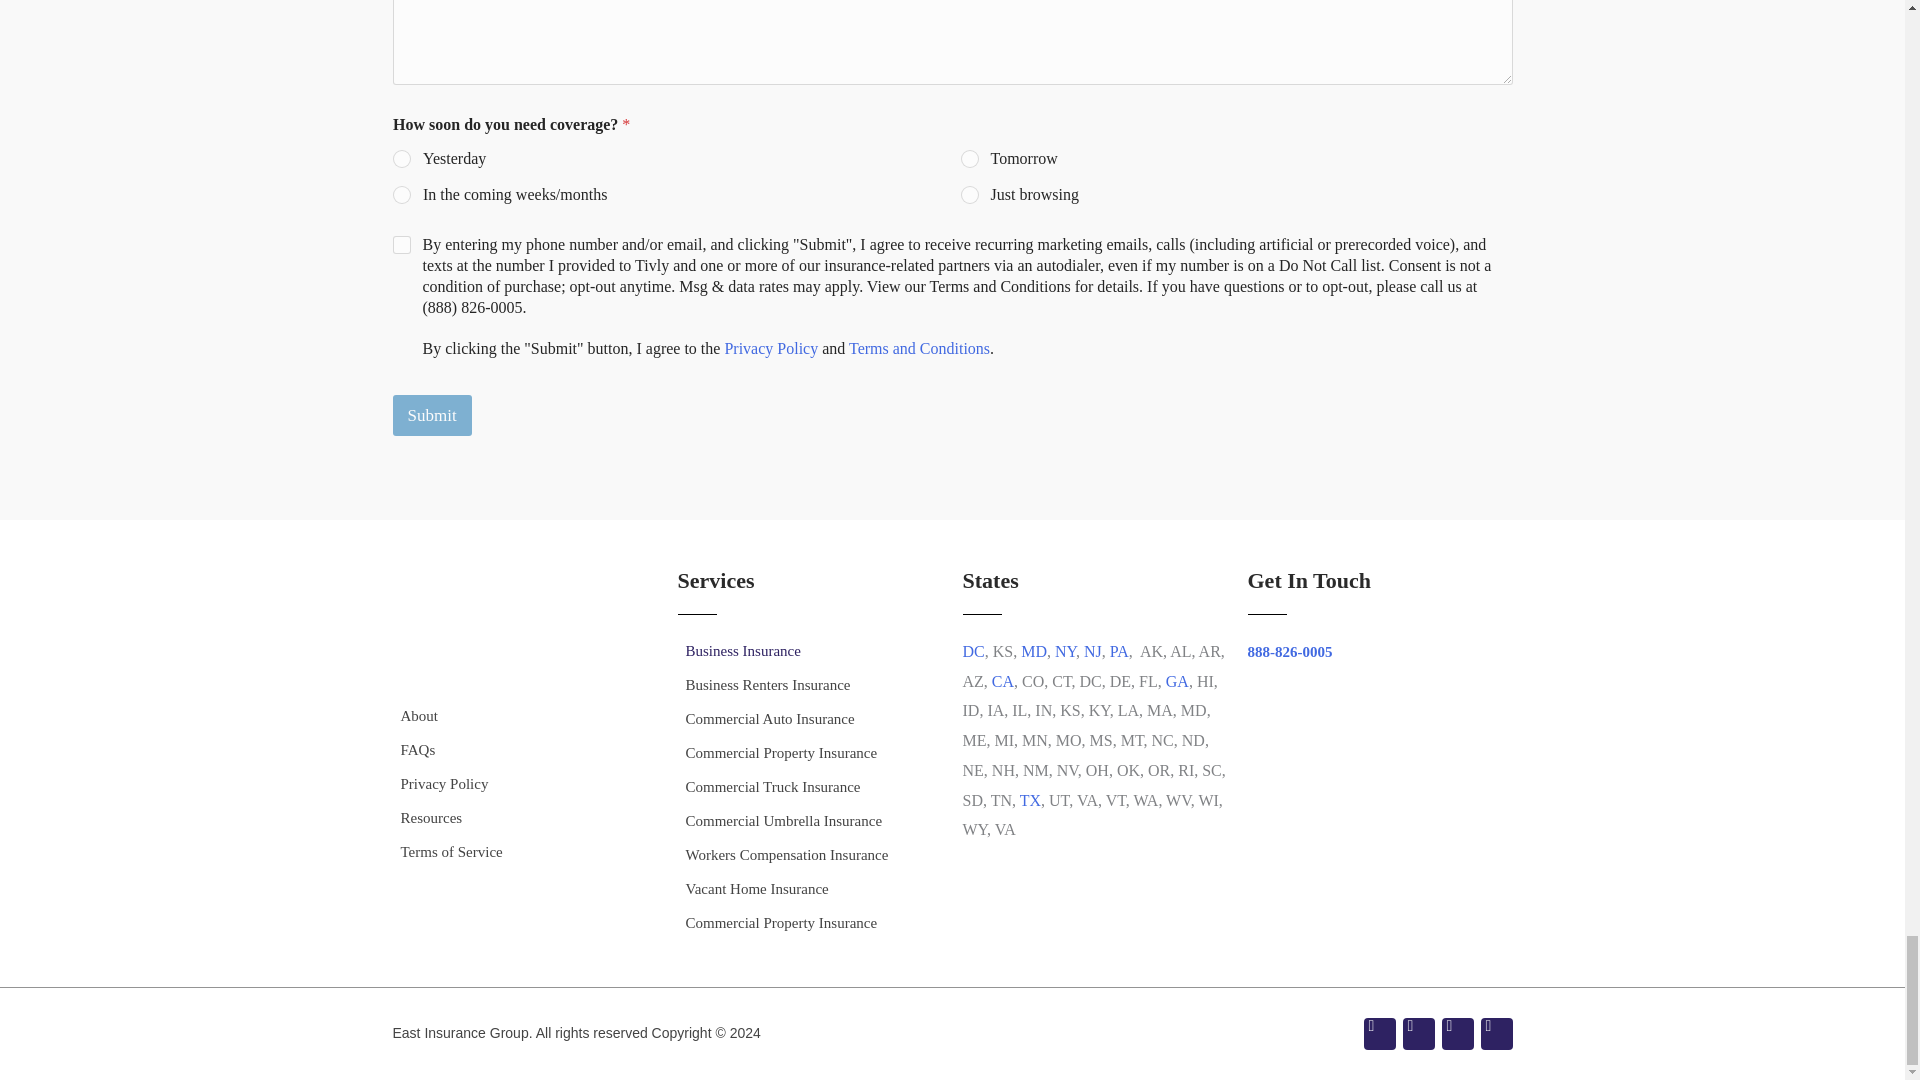  I want to click on Just browsing, so click(969, 196).